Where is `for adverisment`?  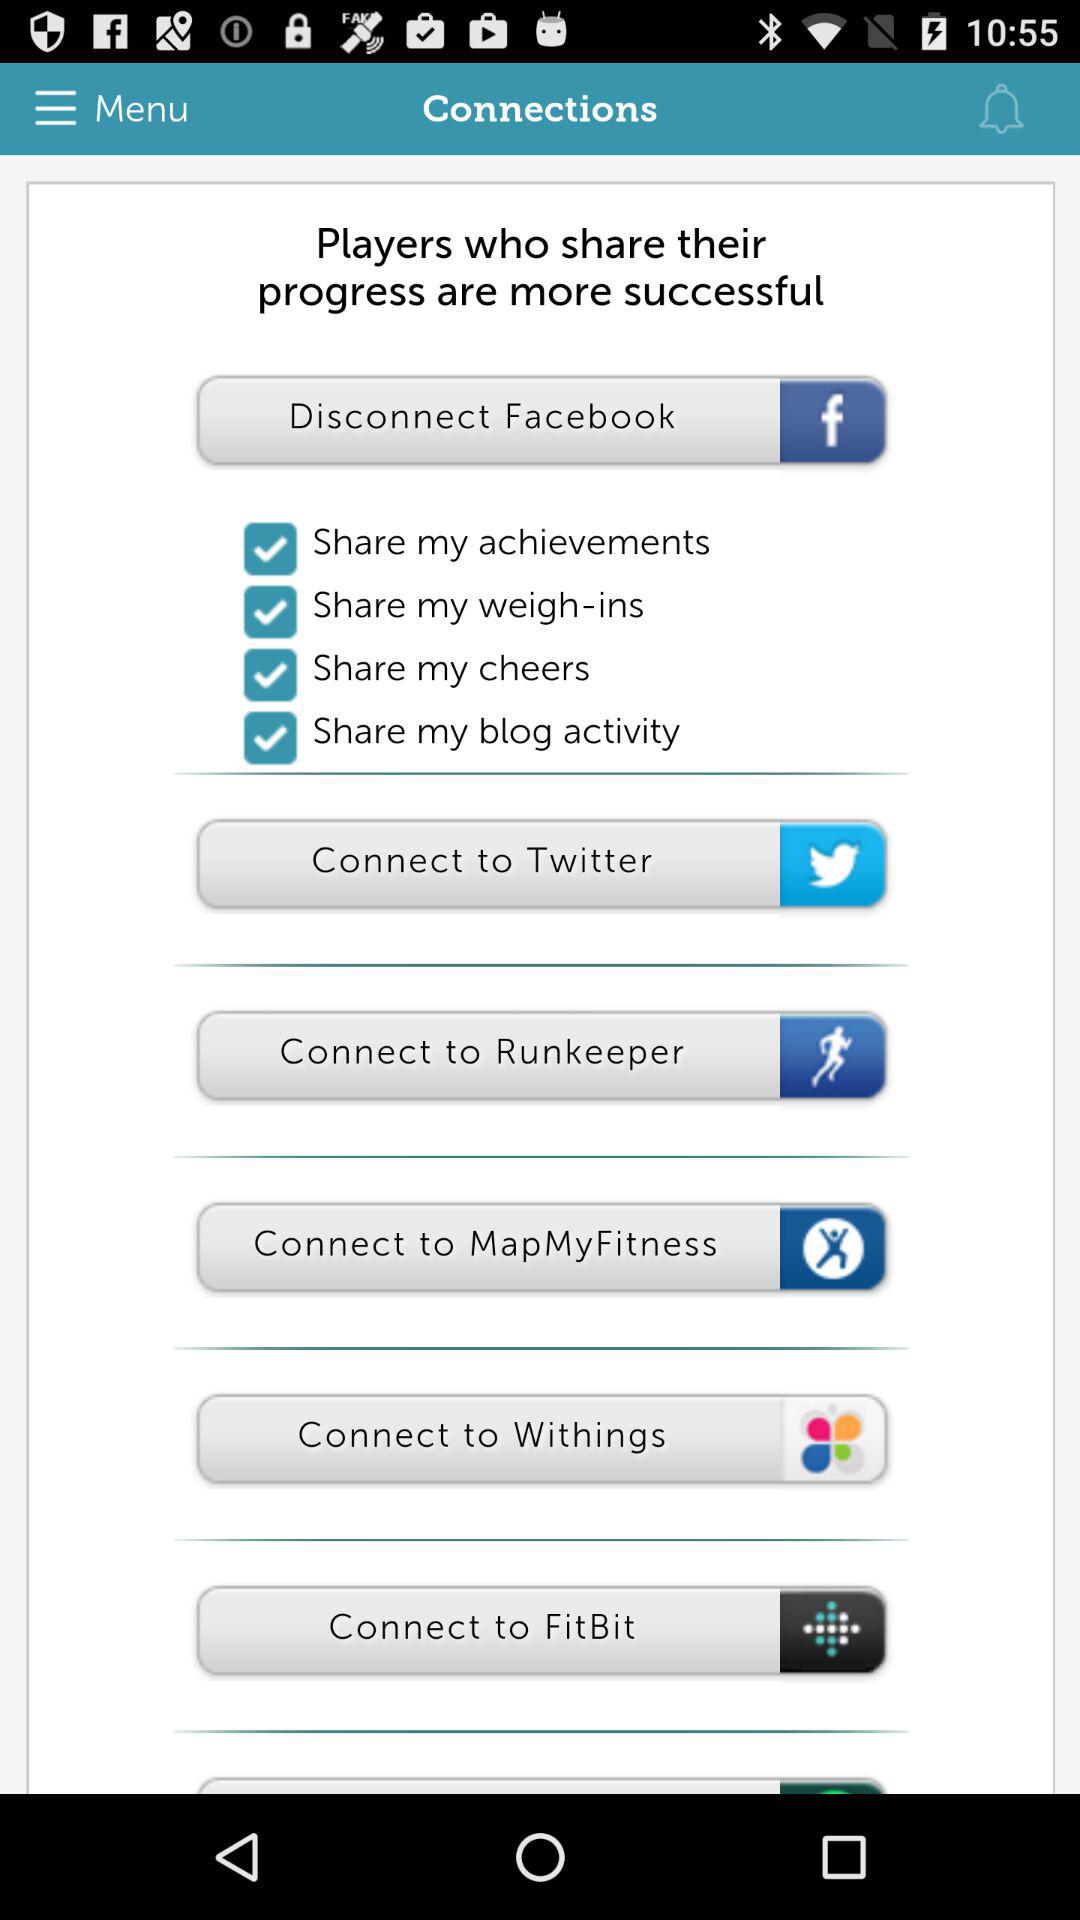
for adverisment is located at coordinates (540, 974).